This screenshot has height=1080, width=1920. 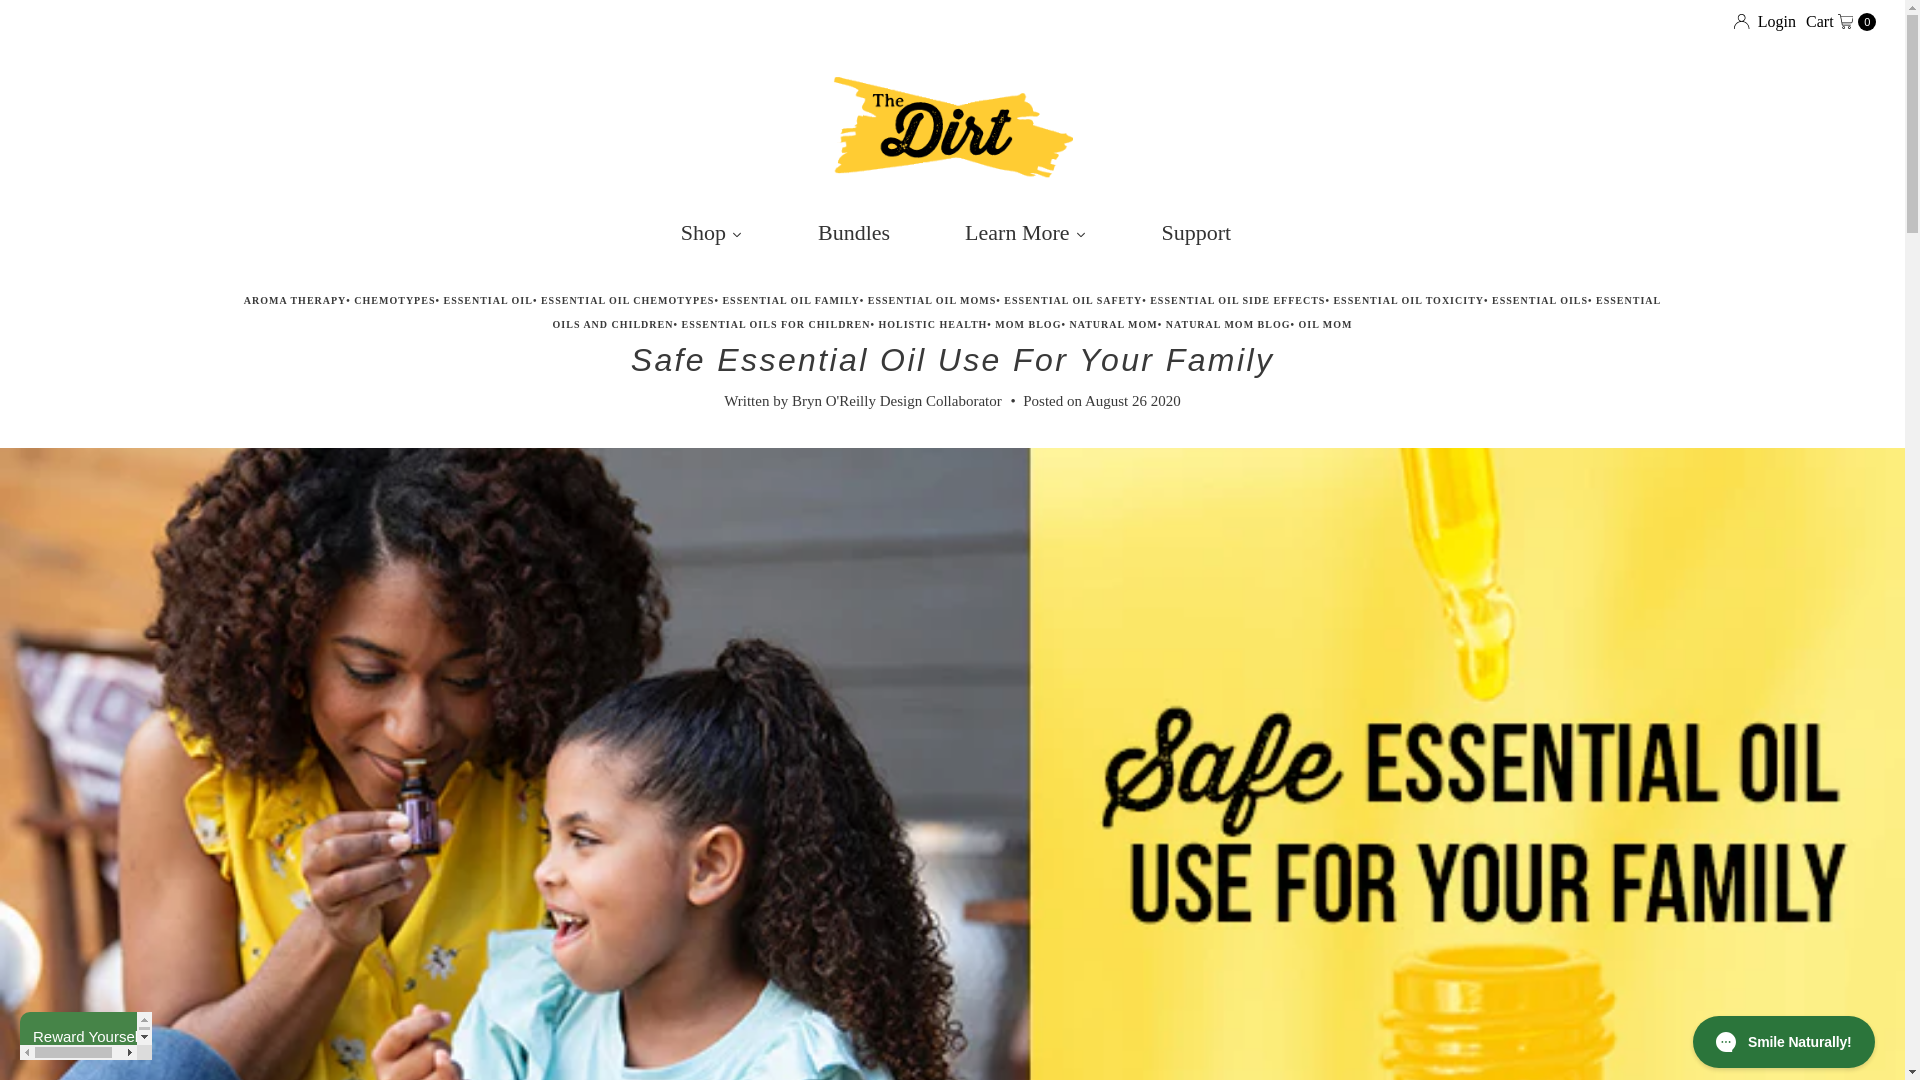 I want to click on ESSENTIAL OIL SAFETY, so click(x=1840, y=21).